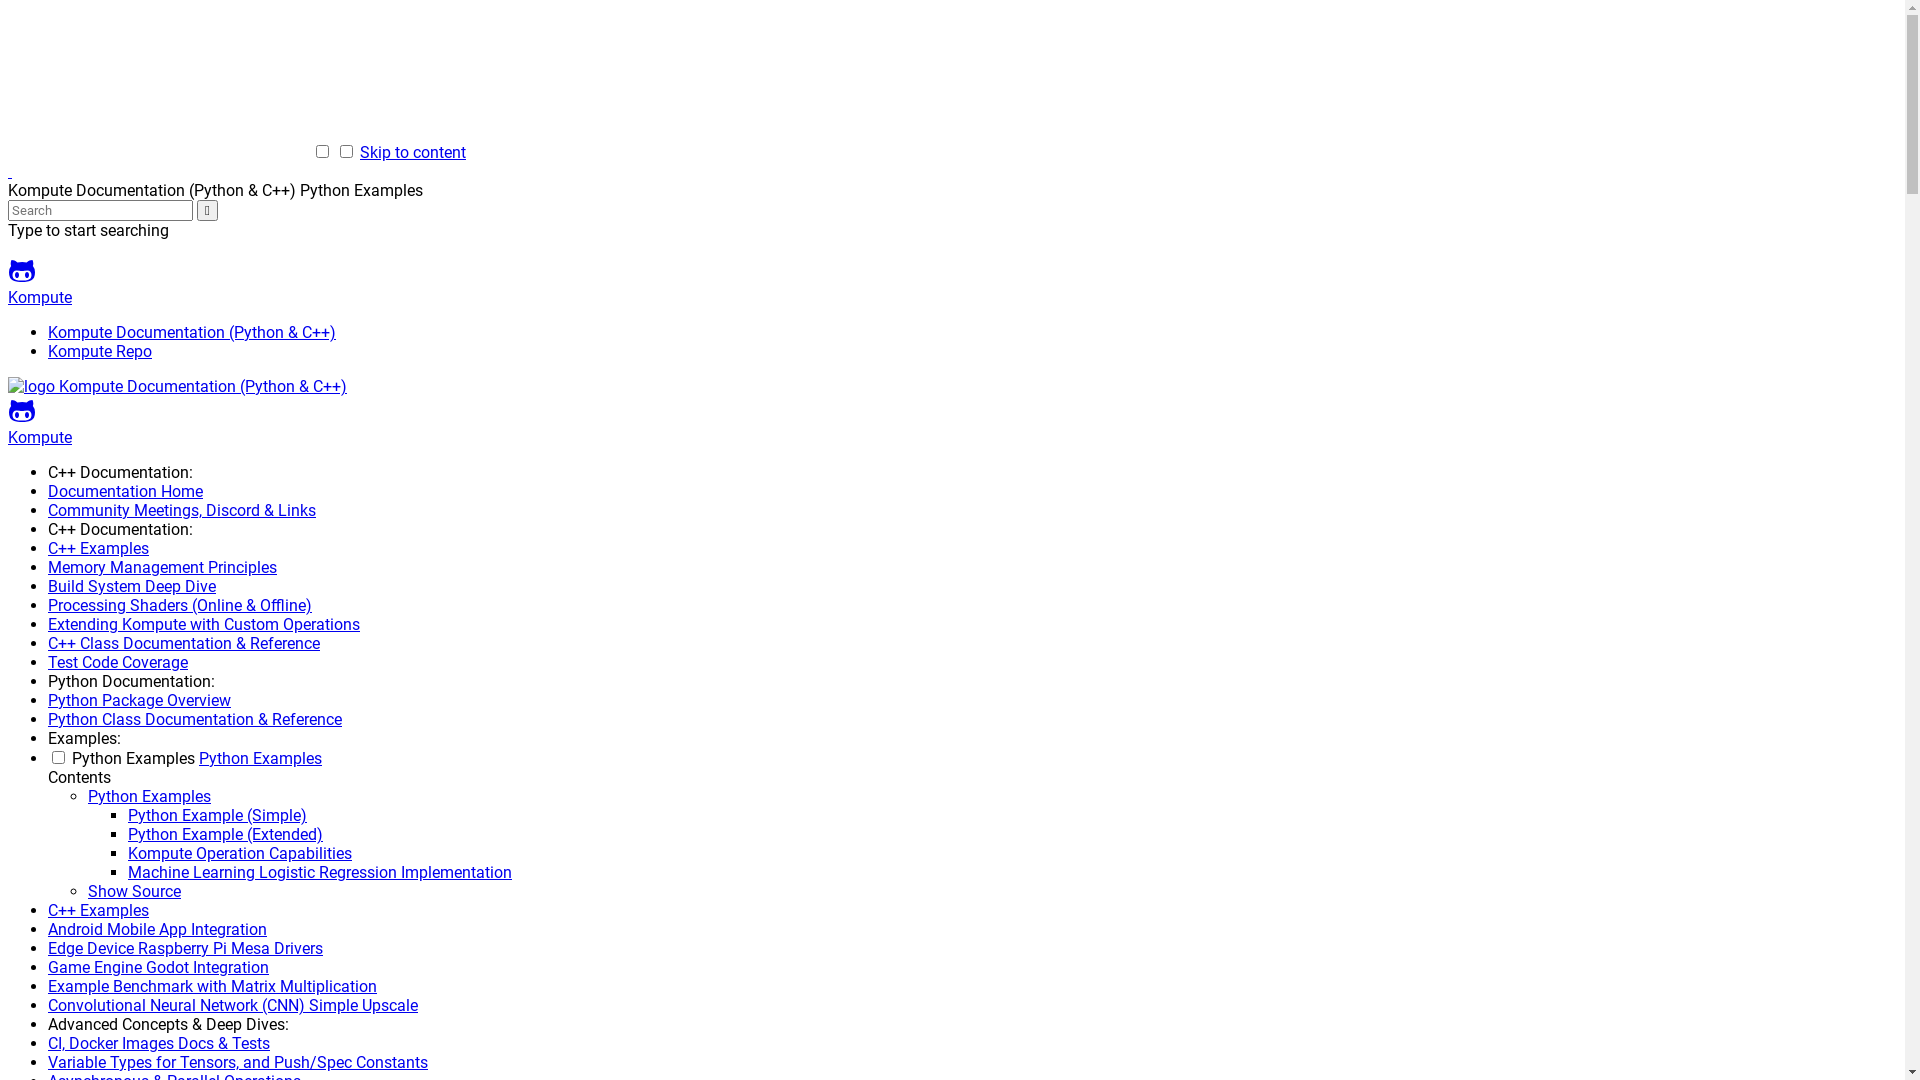 This screenshot has height=1080, width=1920. I want to click on Kompute, so click(952, 421).